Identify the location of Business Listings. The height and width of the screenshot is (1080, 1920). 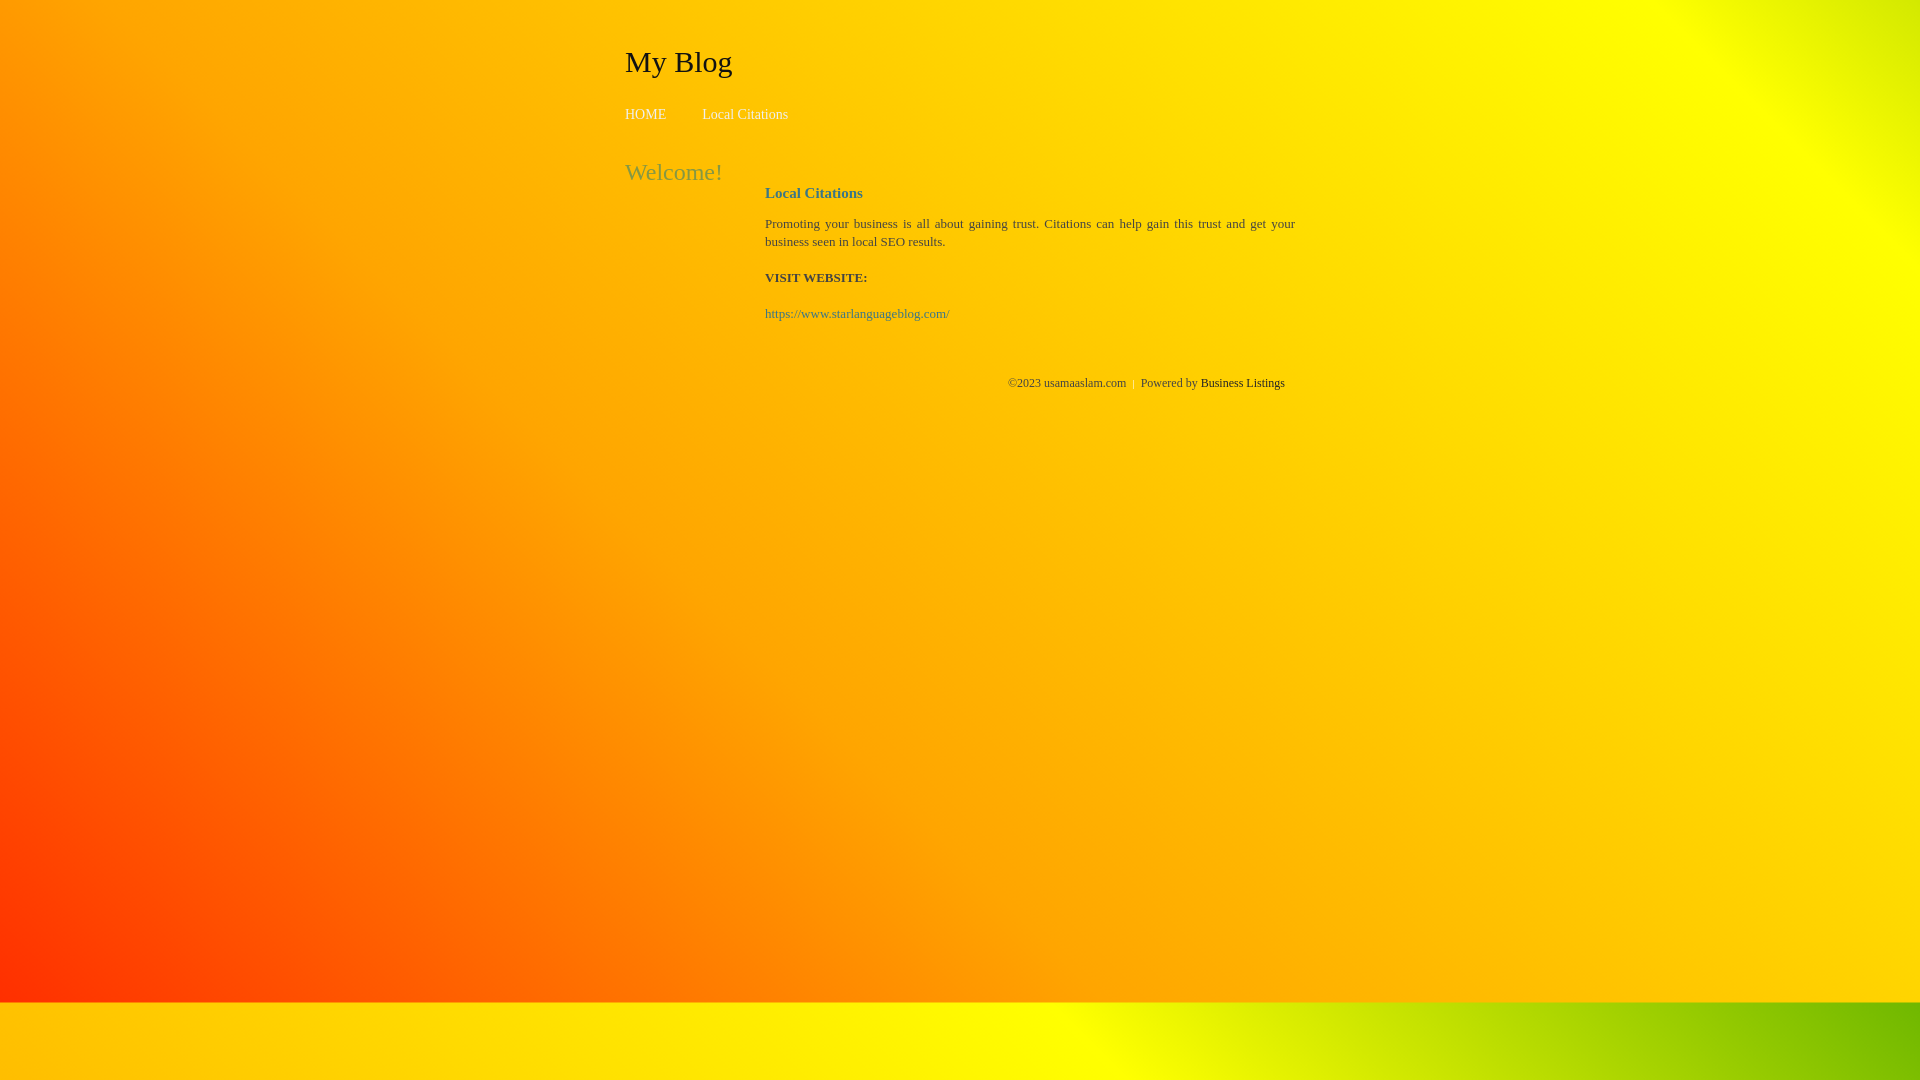
(1243, 383).